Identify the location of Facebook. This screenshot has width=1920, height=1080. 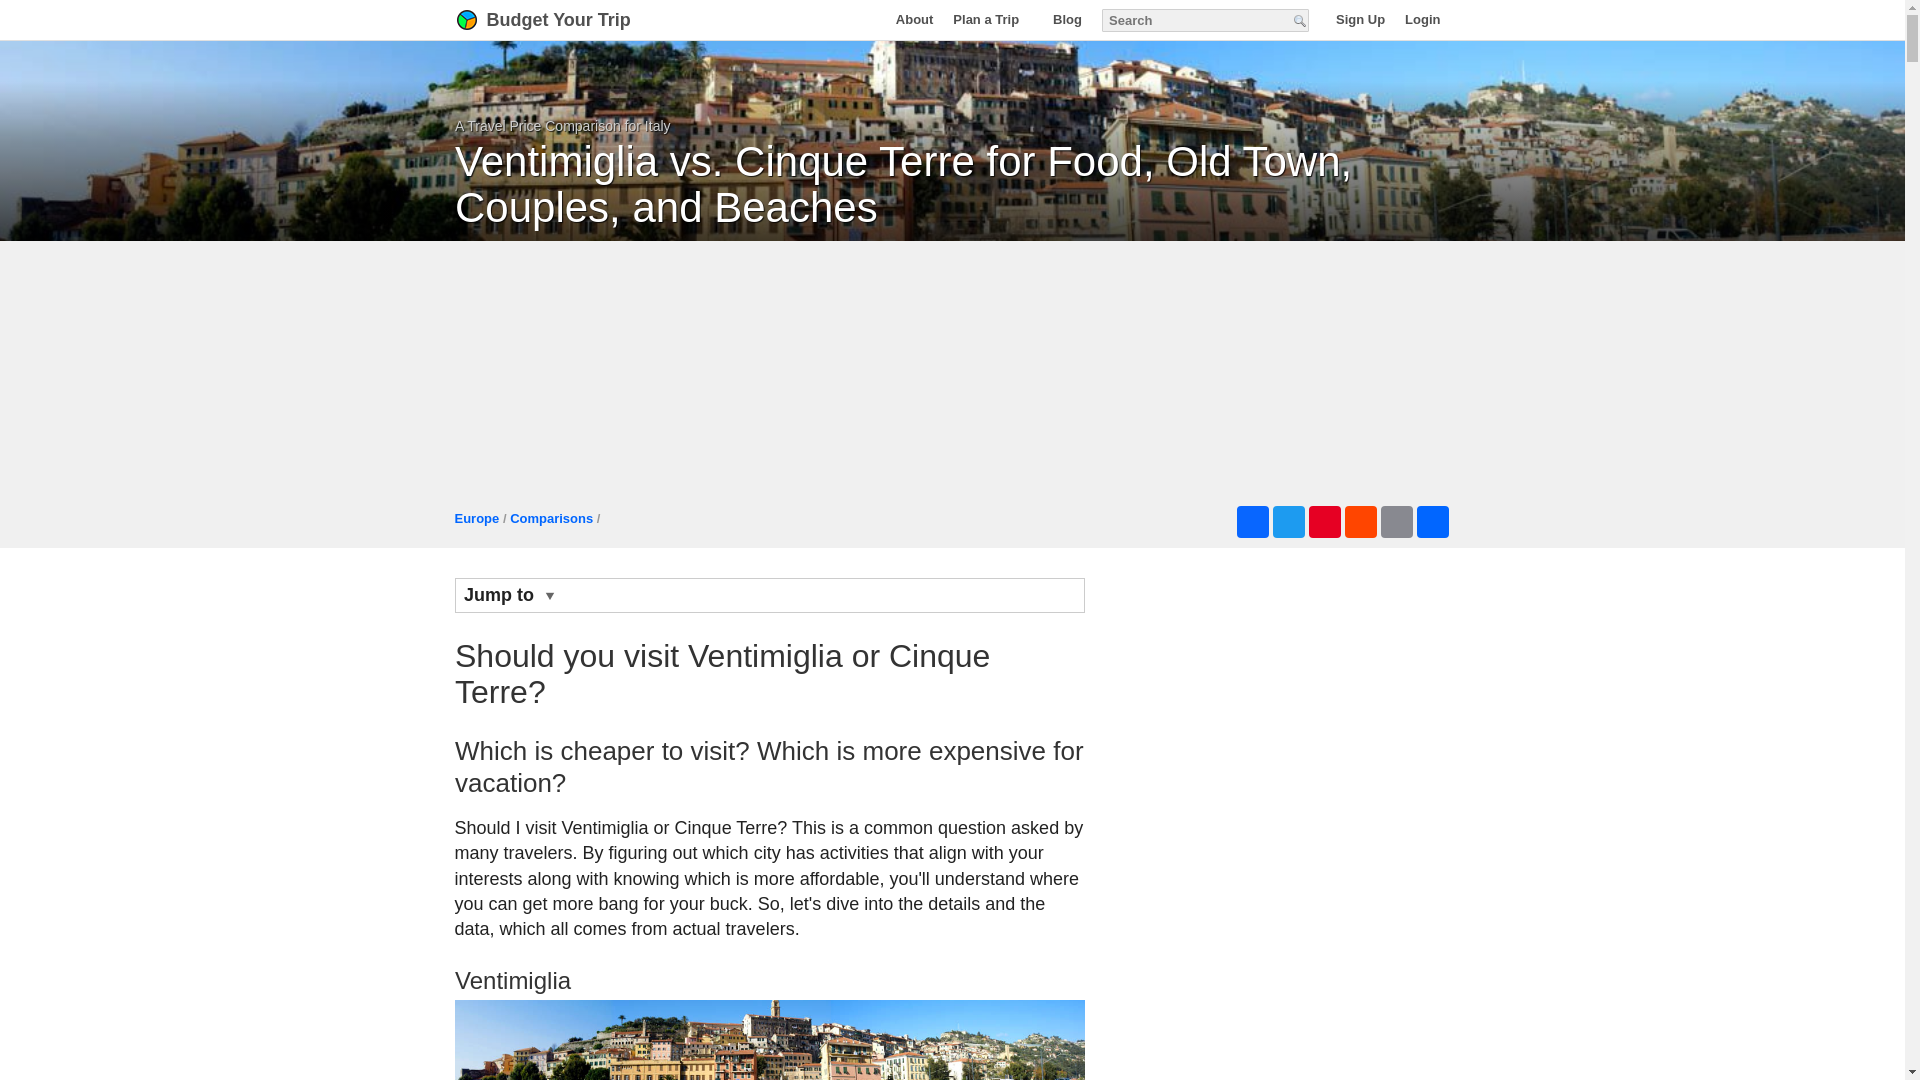
(1252, 522).